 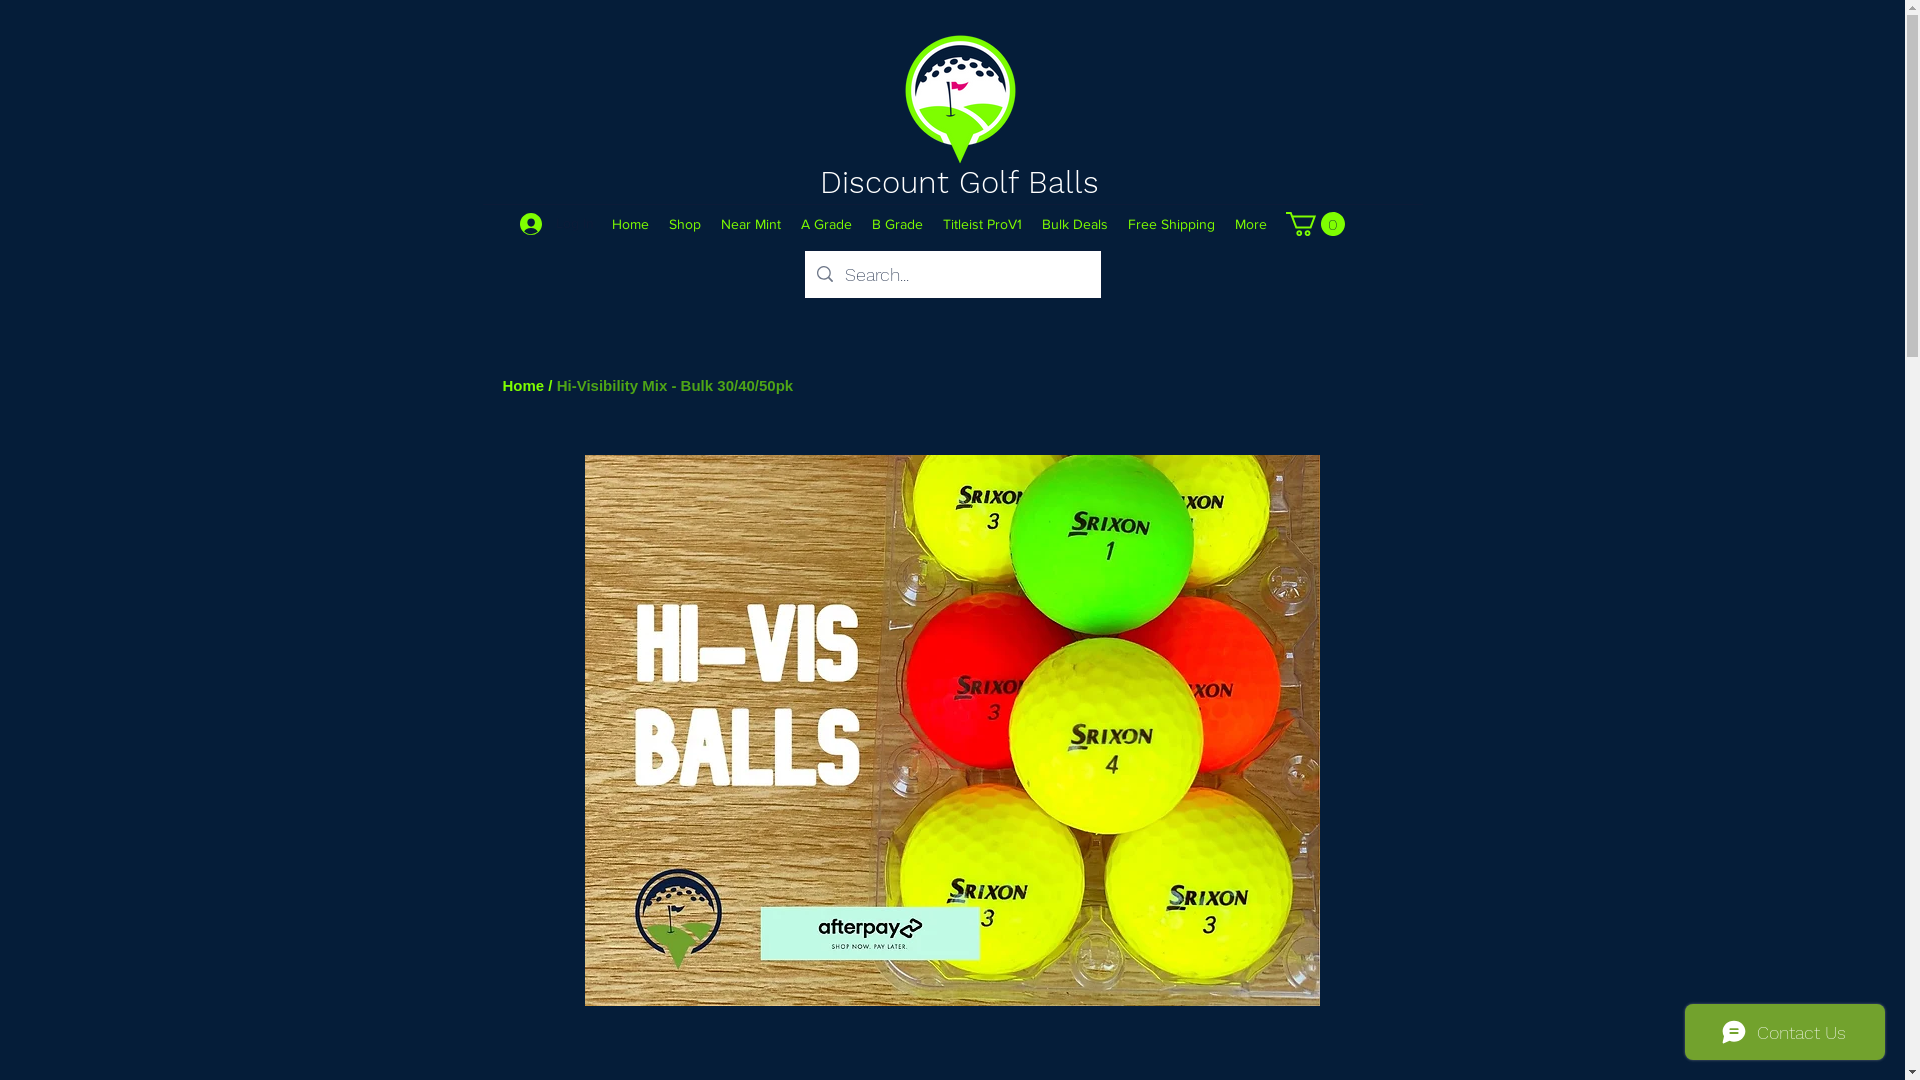 I want to click on Home, so click(x=630, y=224).